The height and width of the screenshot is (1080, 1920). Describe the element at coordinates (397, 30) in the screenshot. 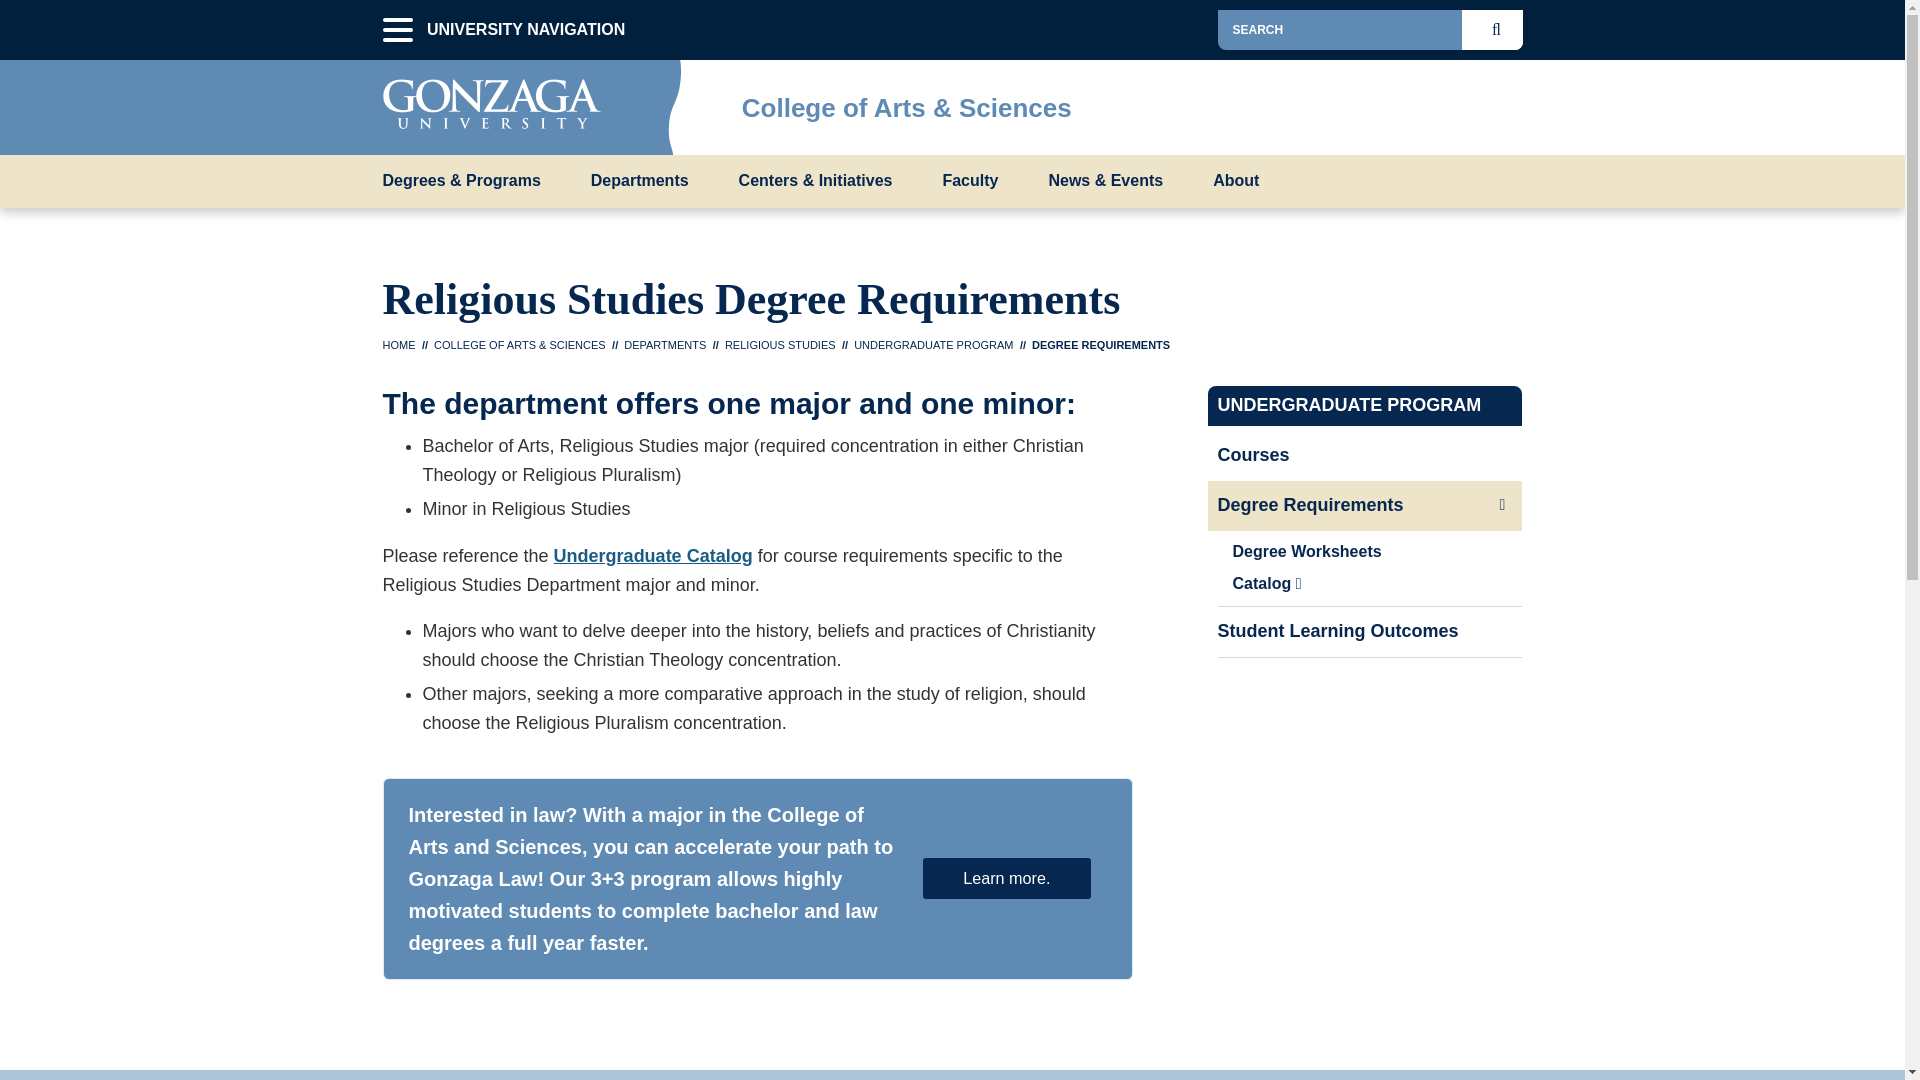

I see `UNIVERSITY NAVIGATION` at that location.